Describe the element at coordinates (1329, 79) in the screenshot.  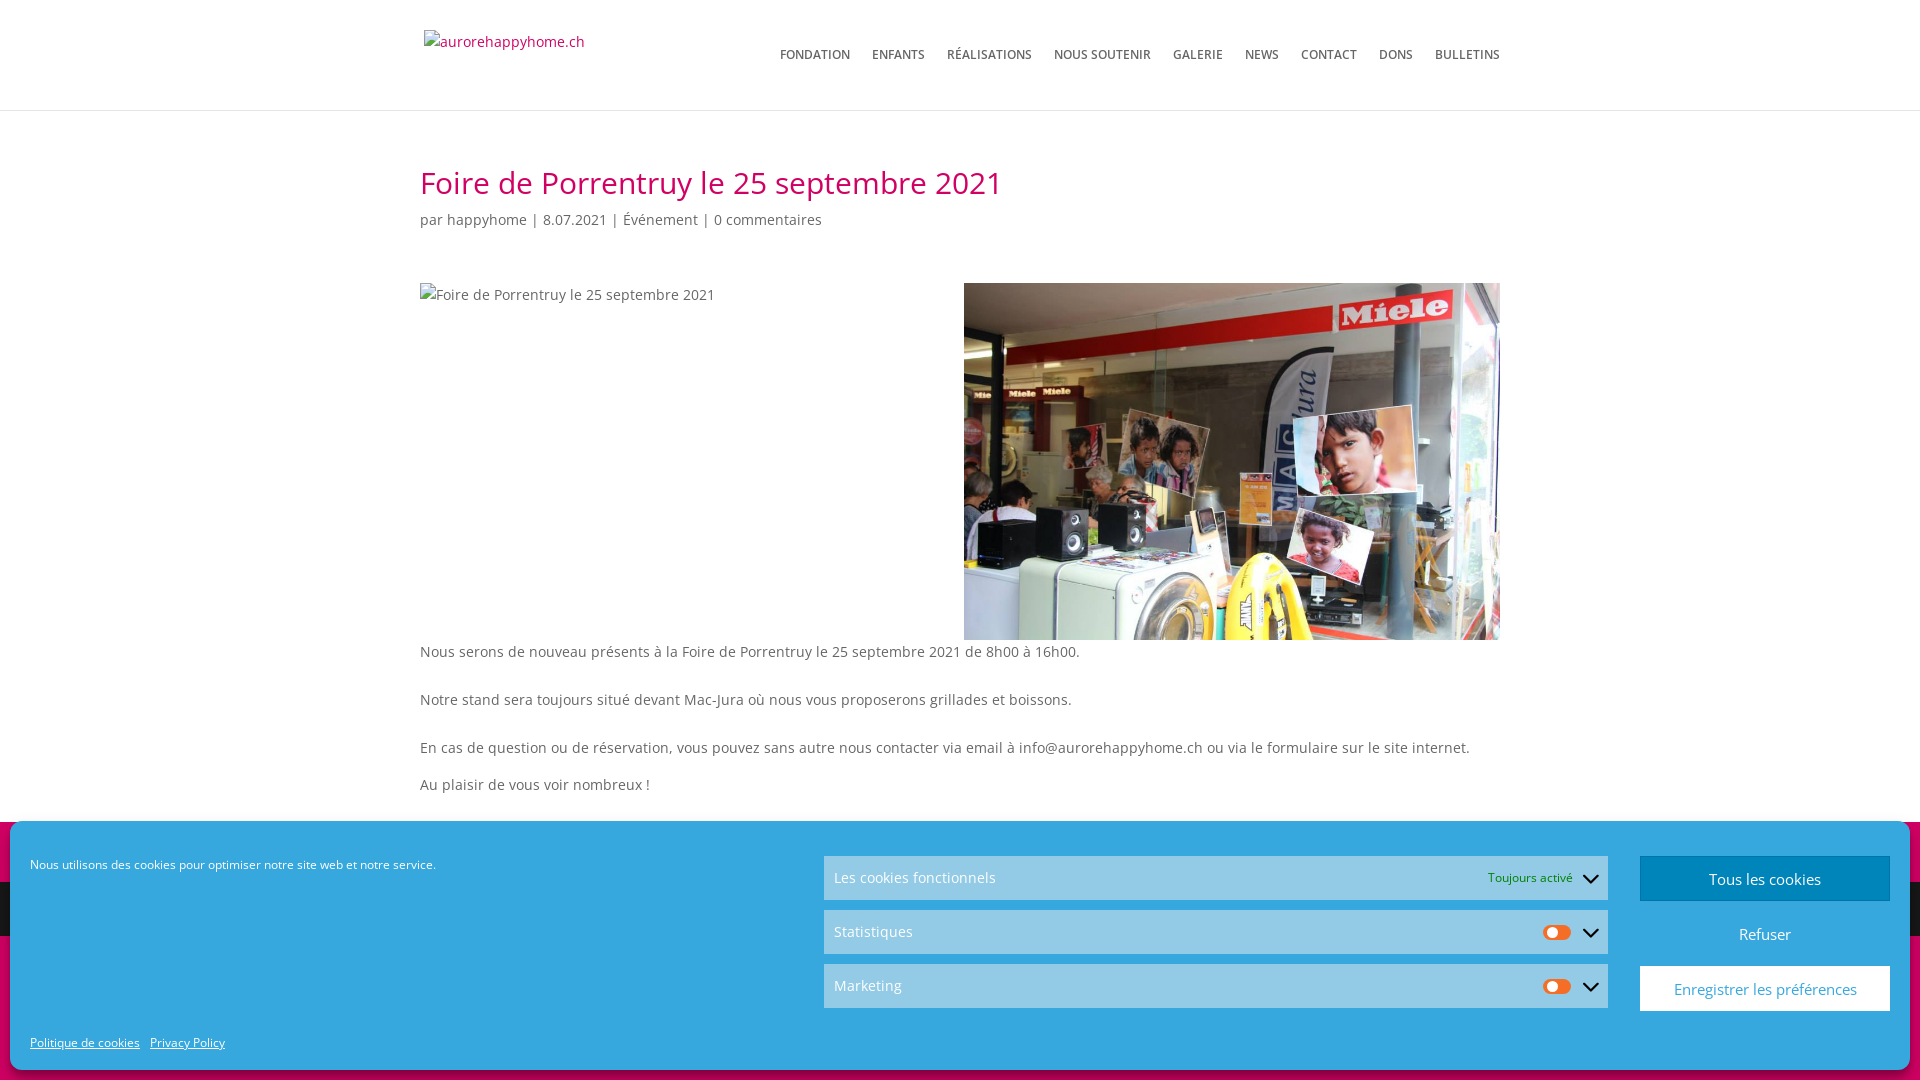
I see `CONTACT` at that location.